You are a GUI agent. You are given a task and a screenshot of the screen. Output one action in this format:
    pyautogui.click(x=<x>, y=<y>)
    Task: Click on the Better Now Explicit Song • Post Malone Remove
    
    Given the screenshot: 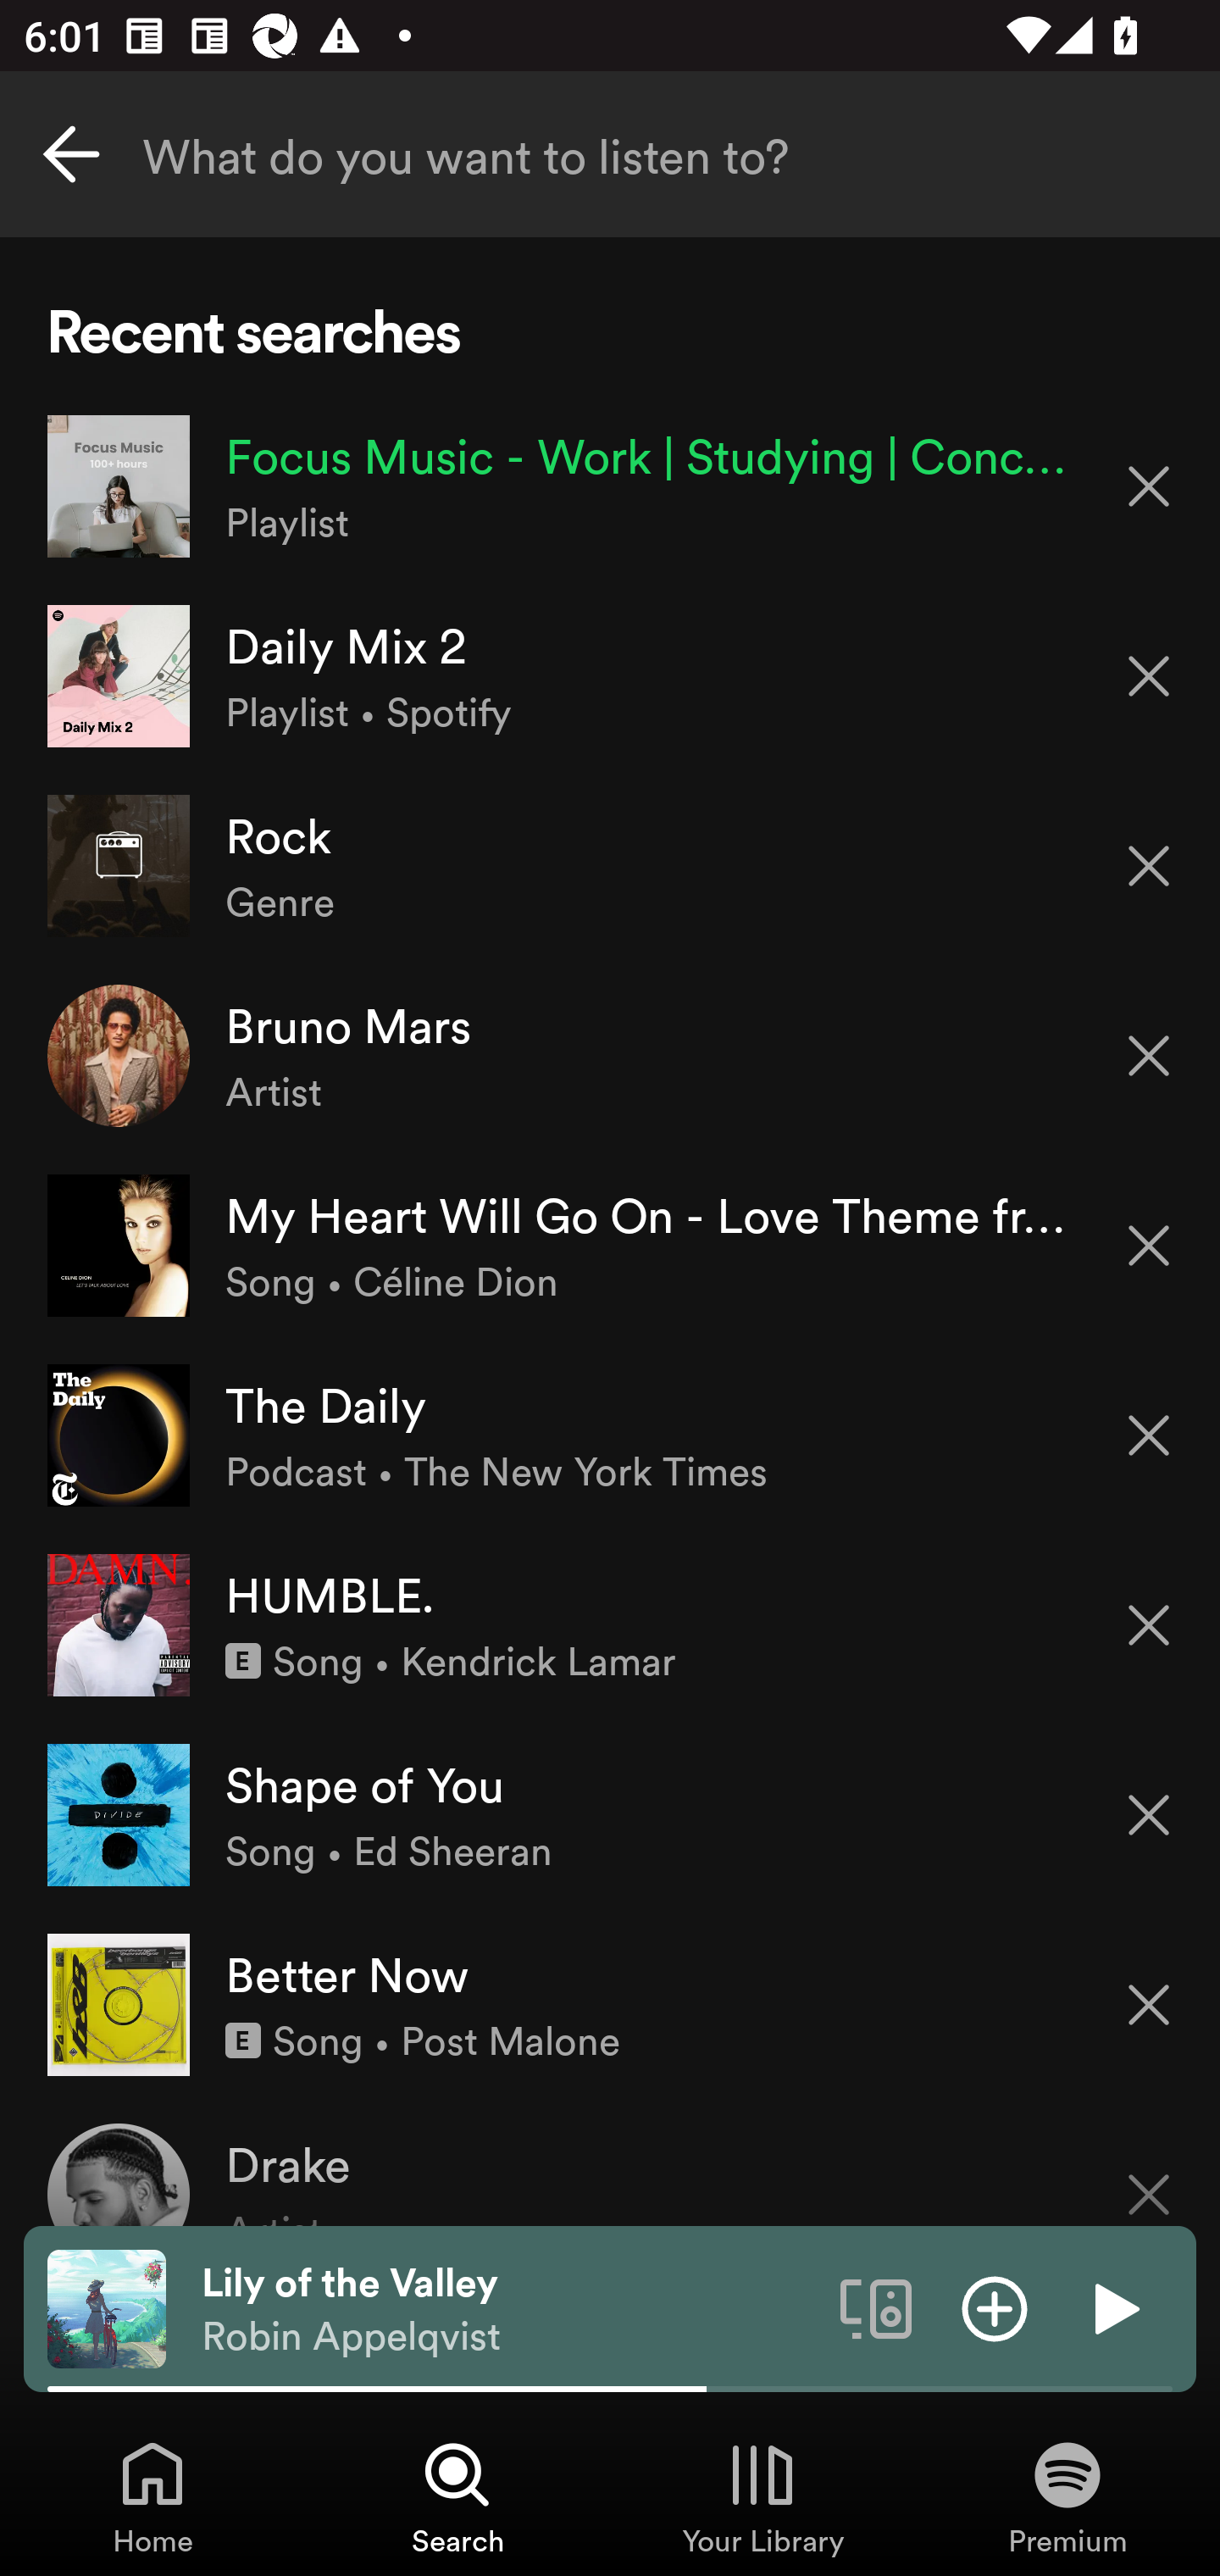 What is the action you would take?
    pyautogui.click(x=610, y=2003)
    